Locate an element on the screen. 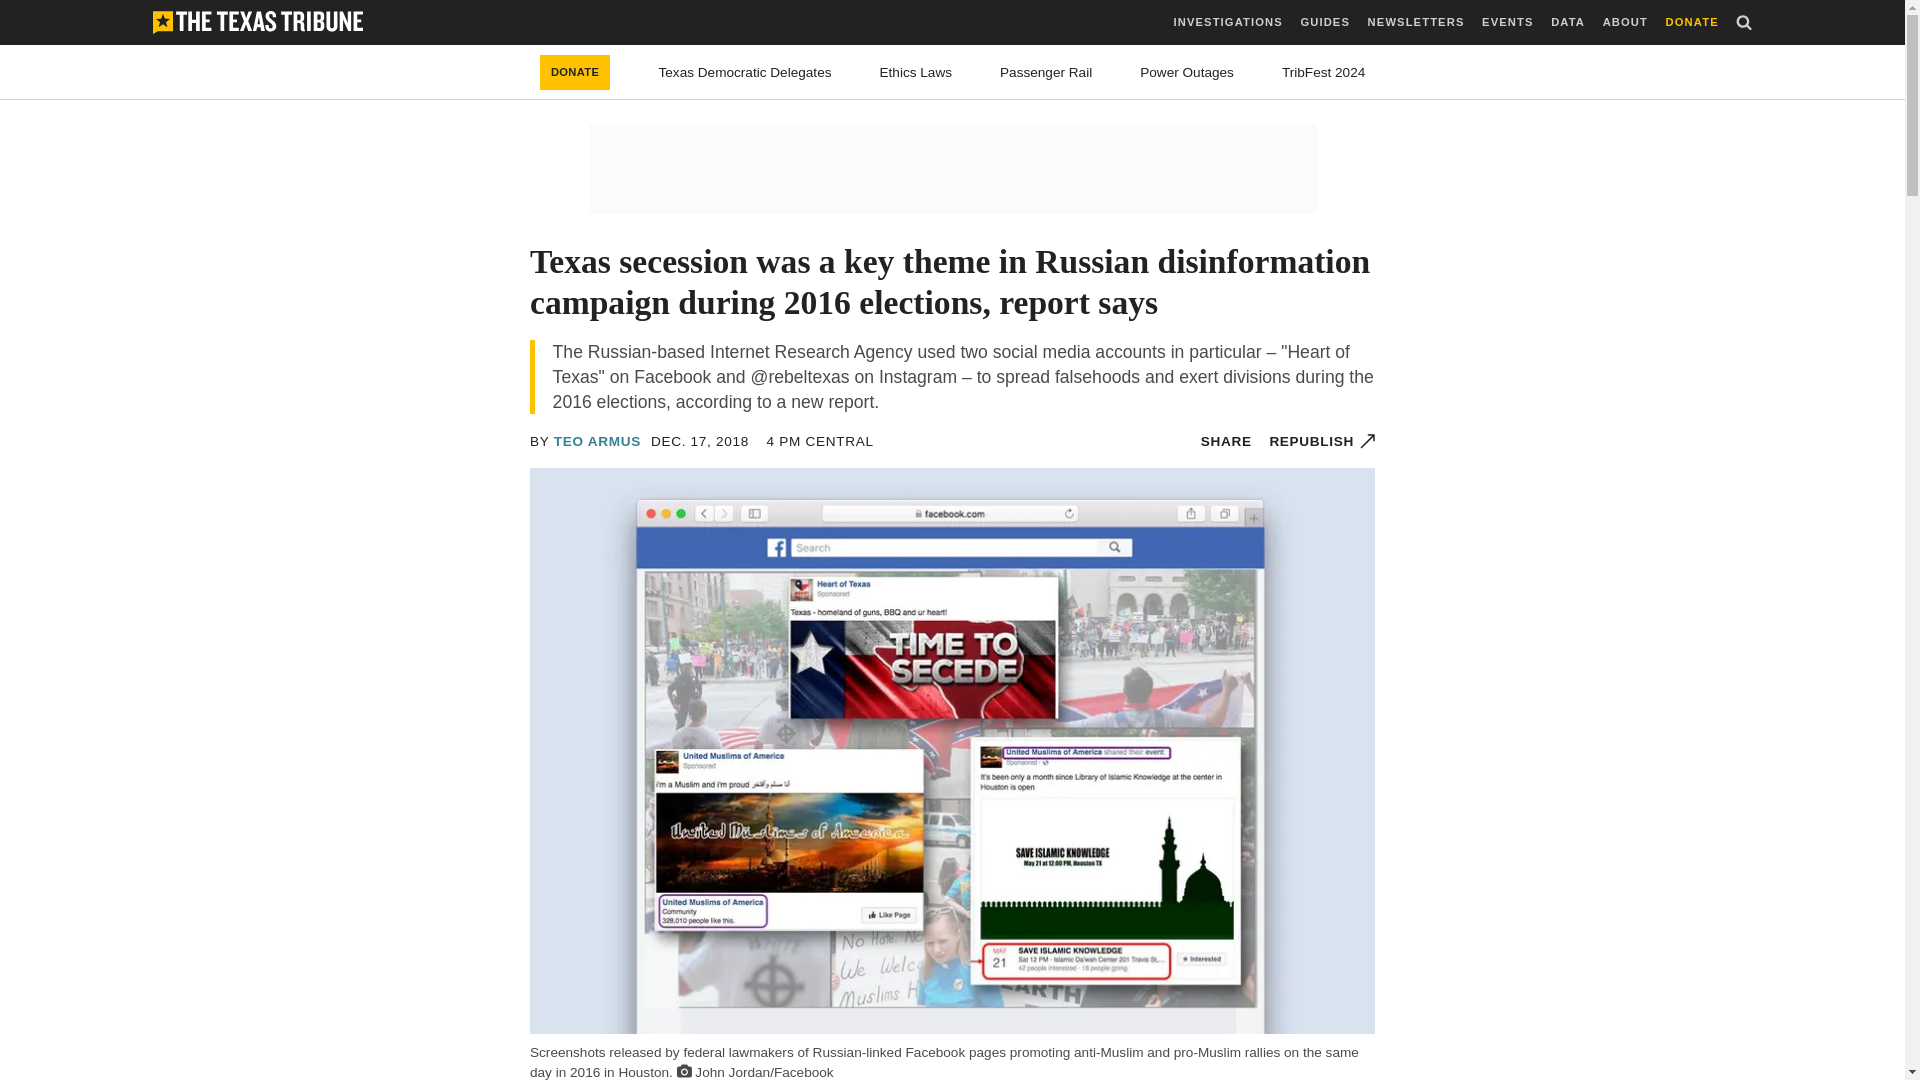 This screenshot has width=1920, height=1080. Passenger Rail is located at coordinates (1046, 72).